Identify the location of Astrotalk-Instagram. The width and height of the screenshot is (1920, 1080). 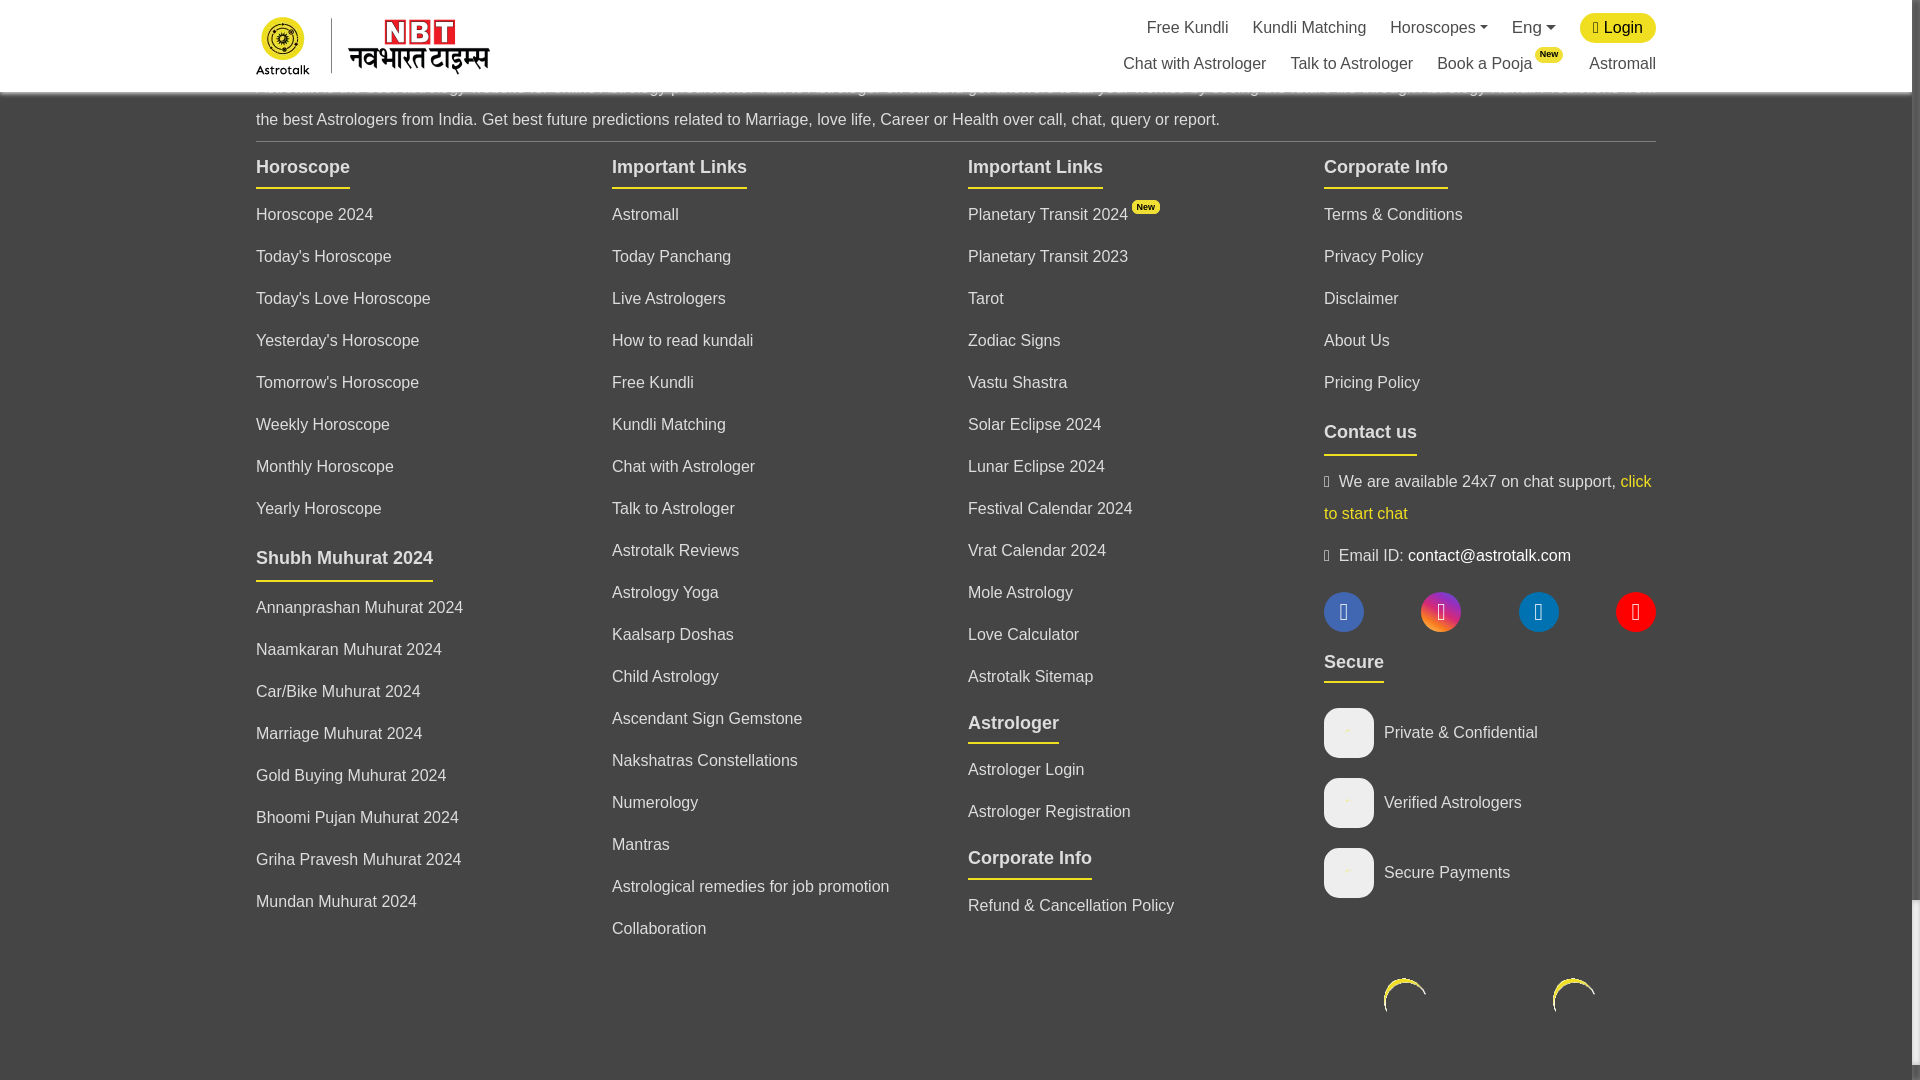
(1440, 612).